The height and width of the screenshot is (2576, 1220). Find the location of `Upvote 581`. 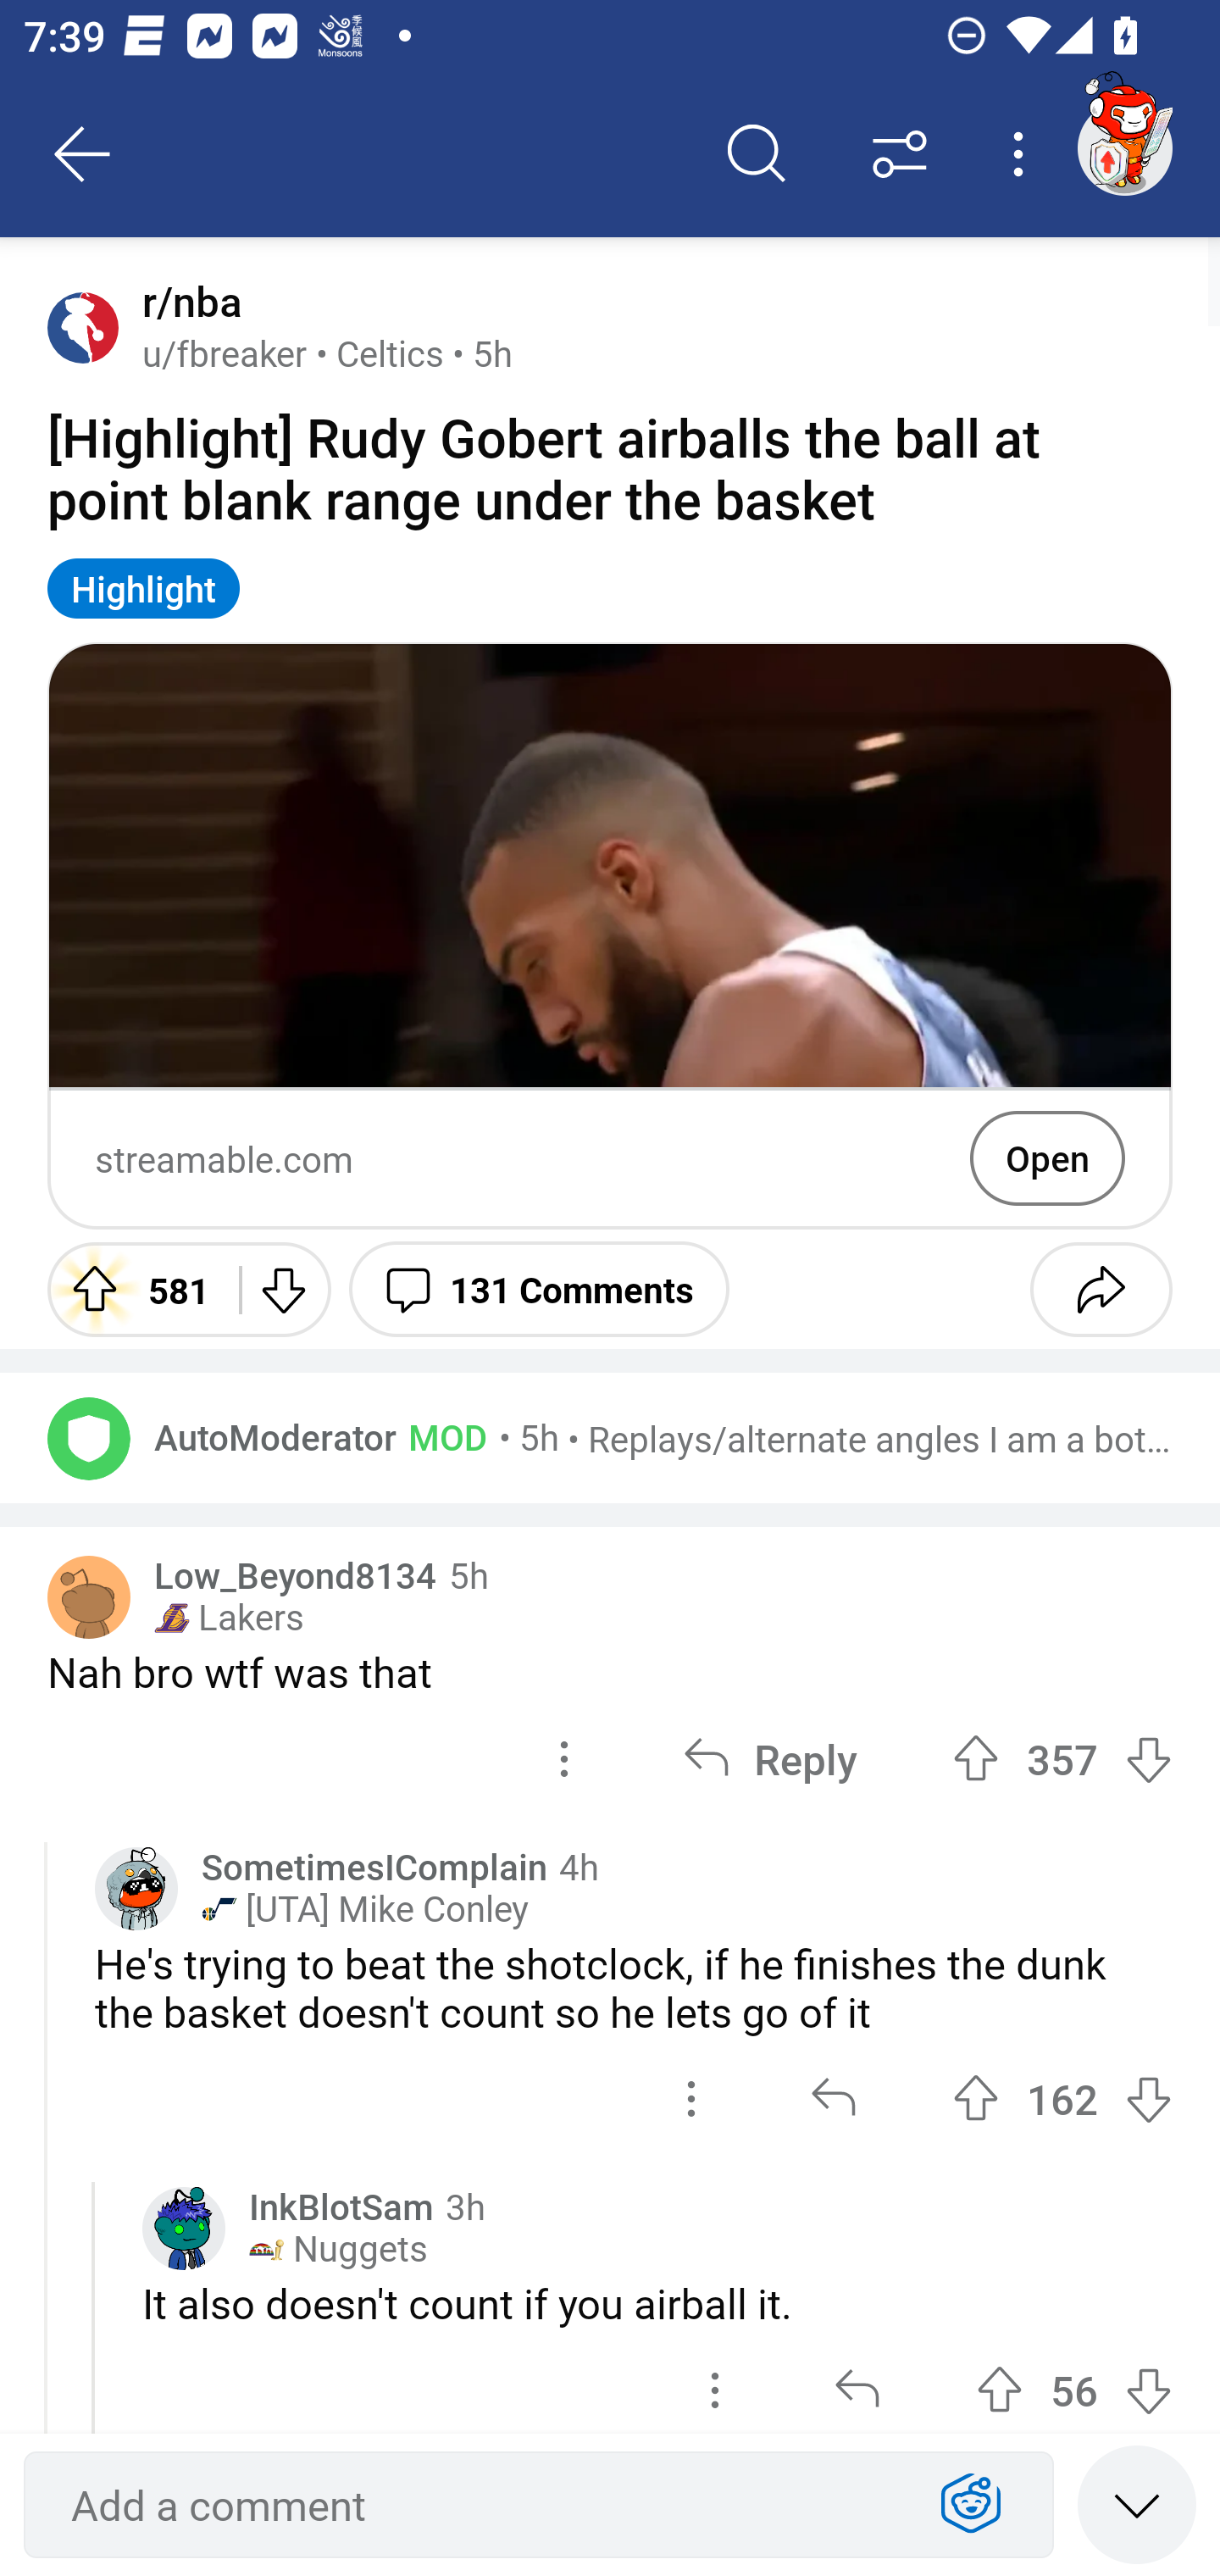

Upvote 581 is located at coordinates (131, 1289).